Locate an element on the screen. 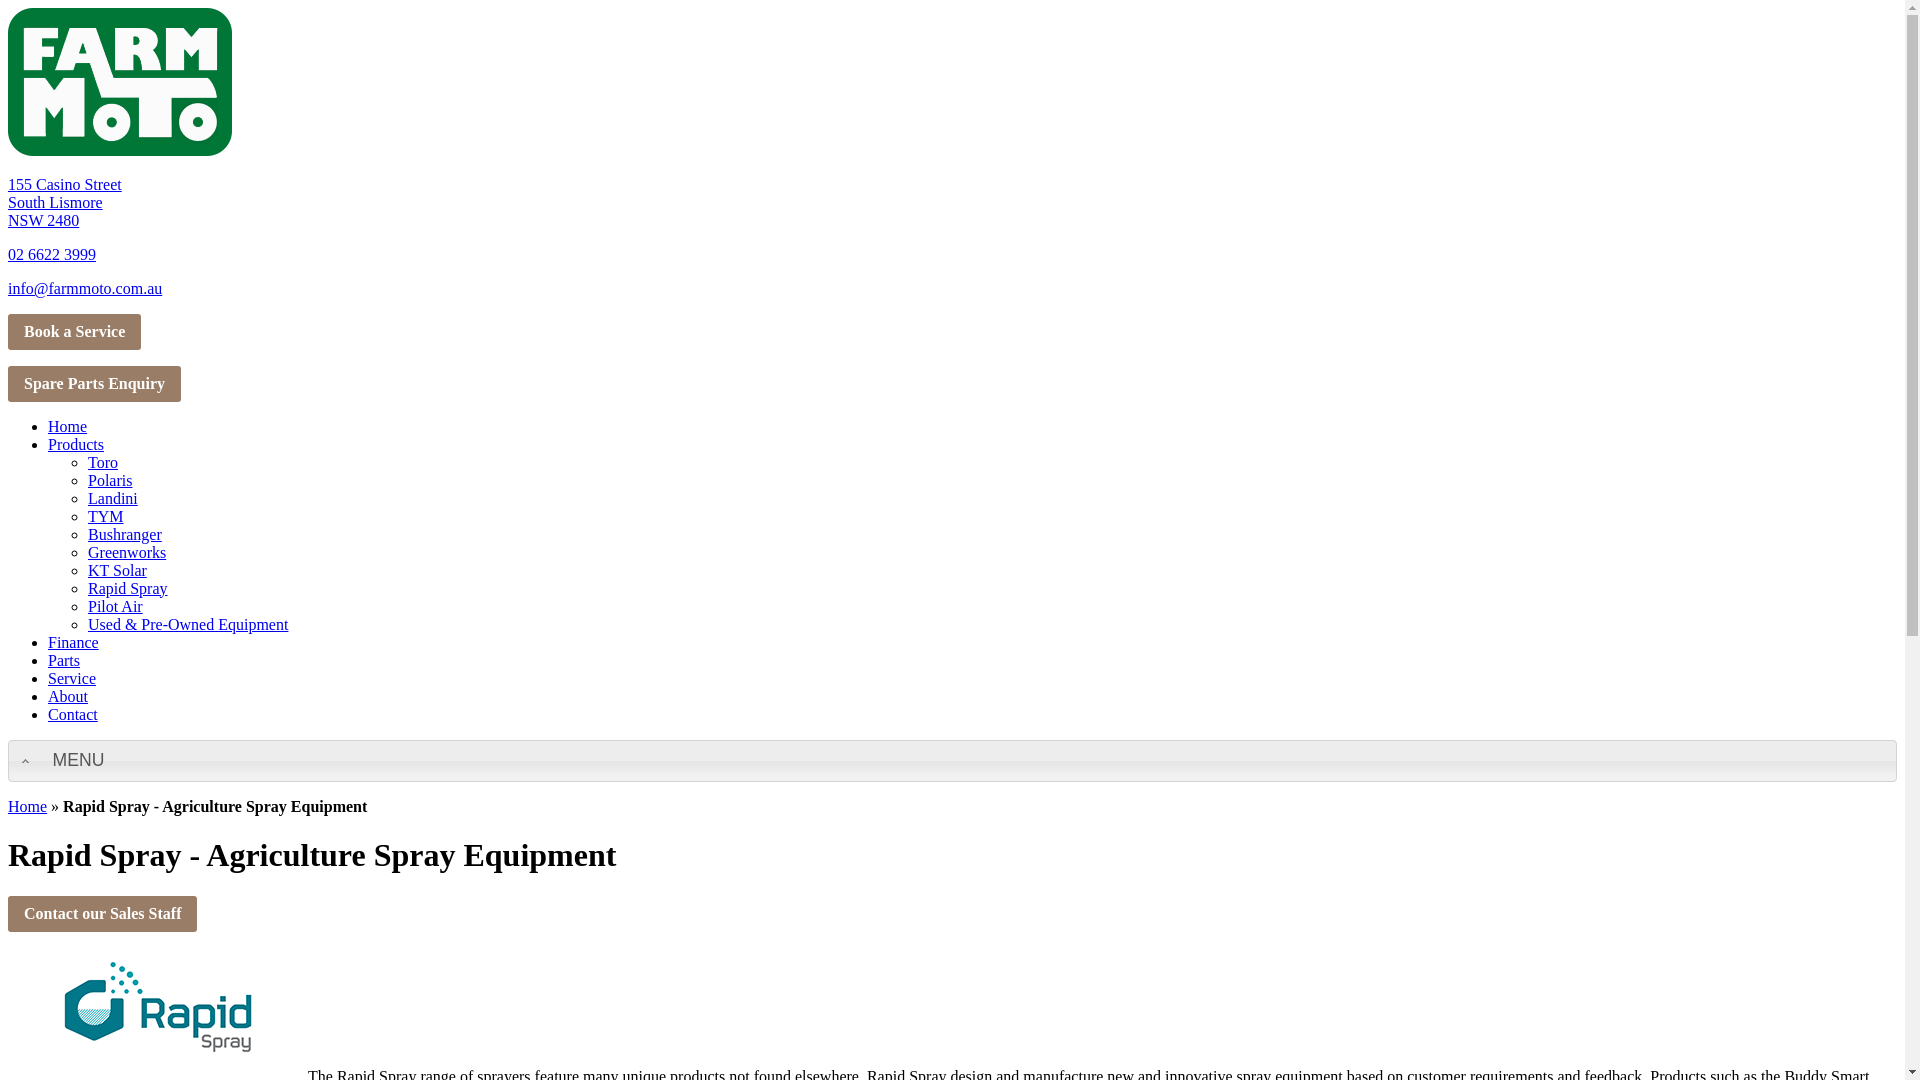 The height and width of the screenshot is (1080, 1920). Landini is located at coordinates (113, 498).